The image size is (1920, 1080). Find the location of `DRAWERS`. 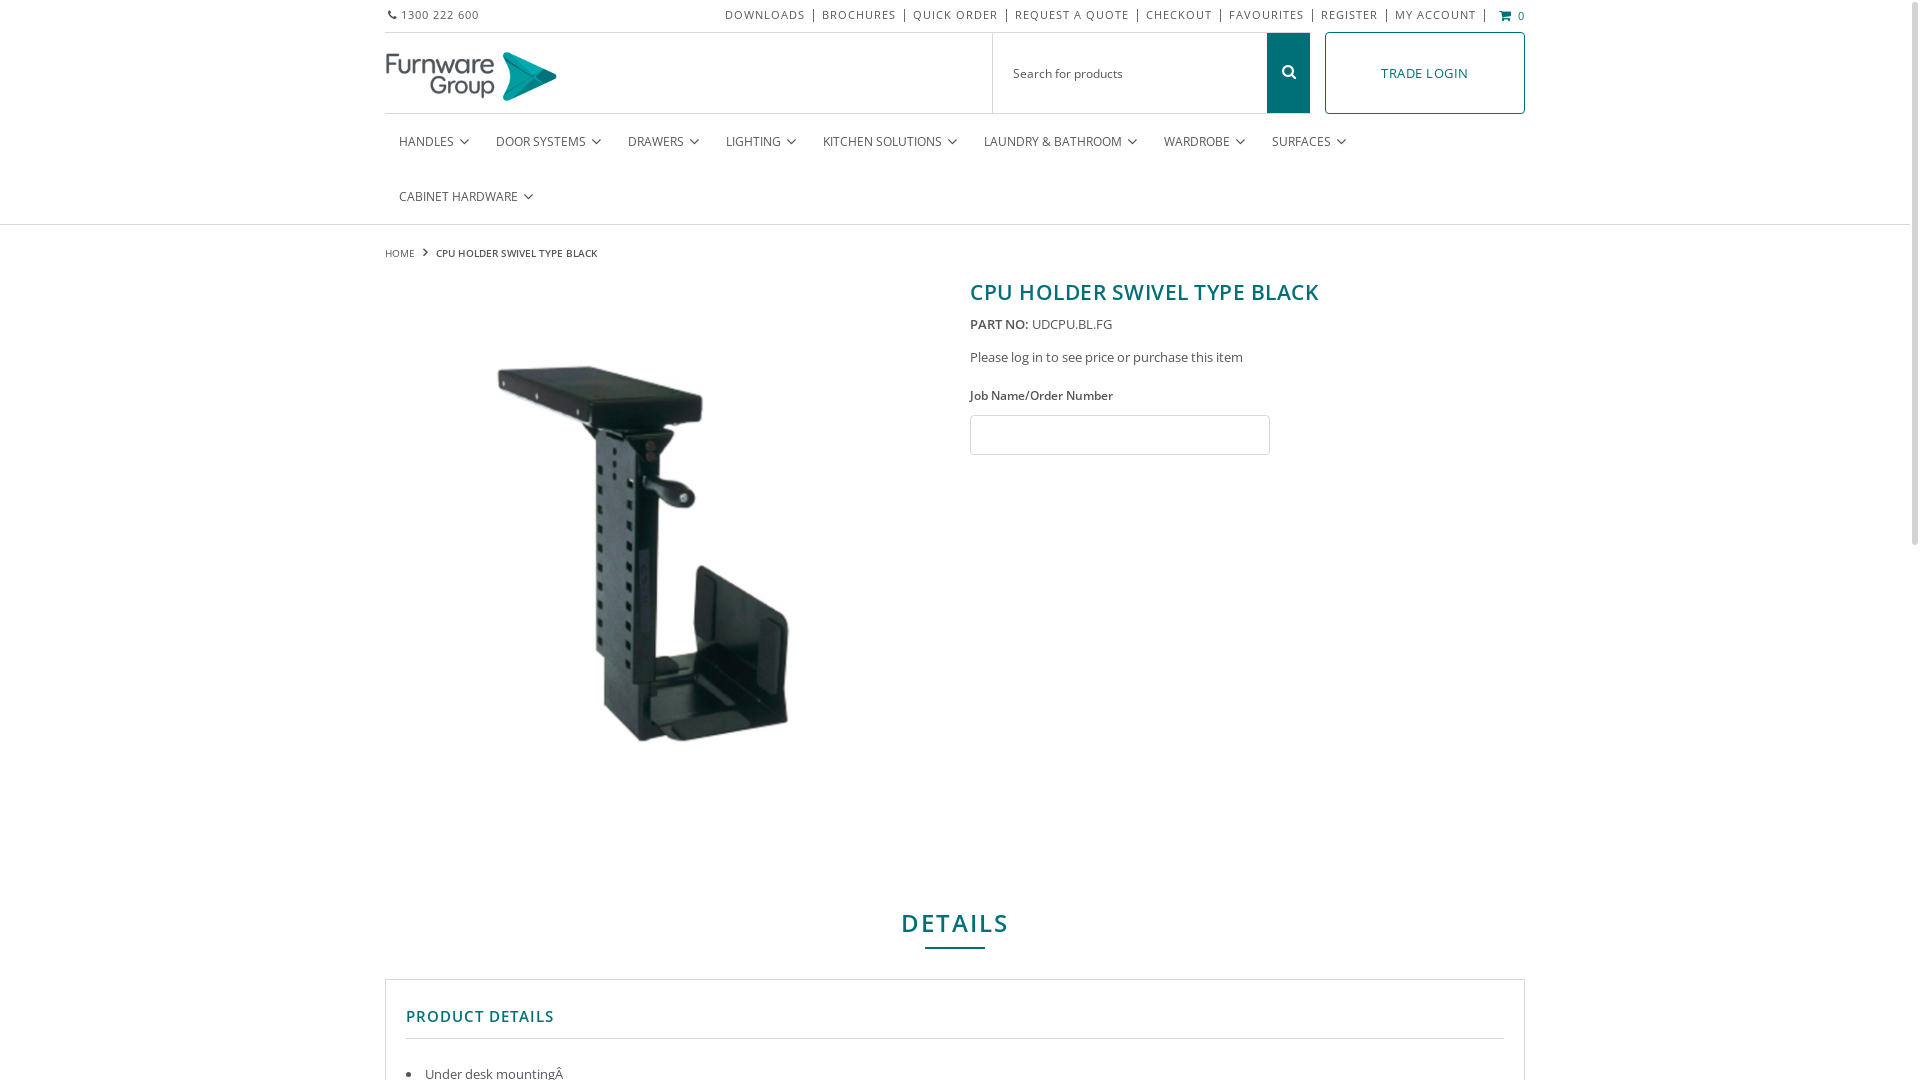

DRAWERS is located at coordinates (663, 142).